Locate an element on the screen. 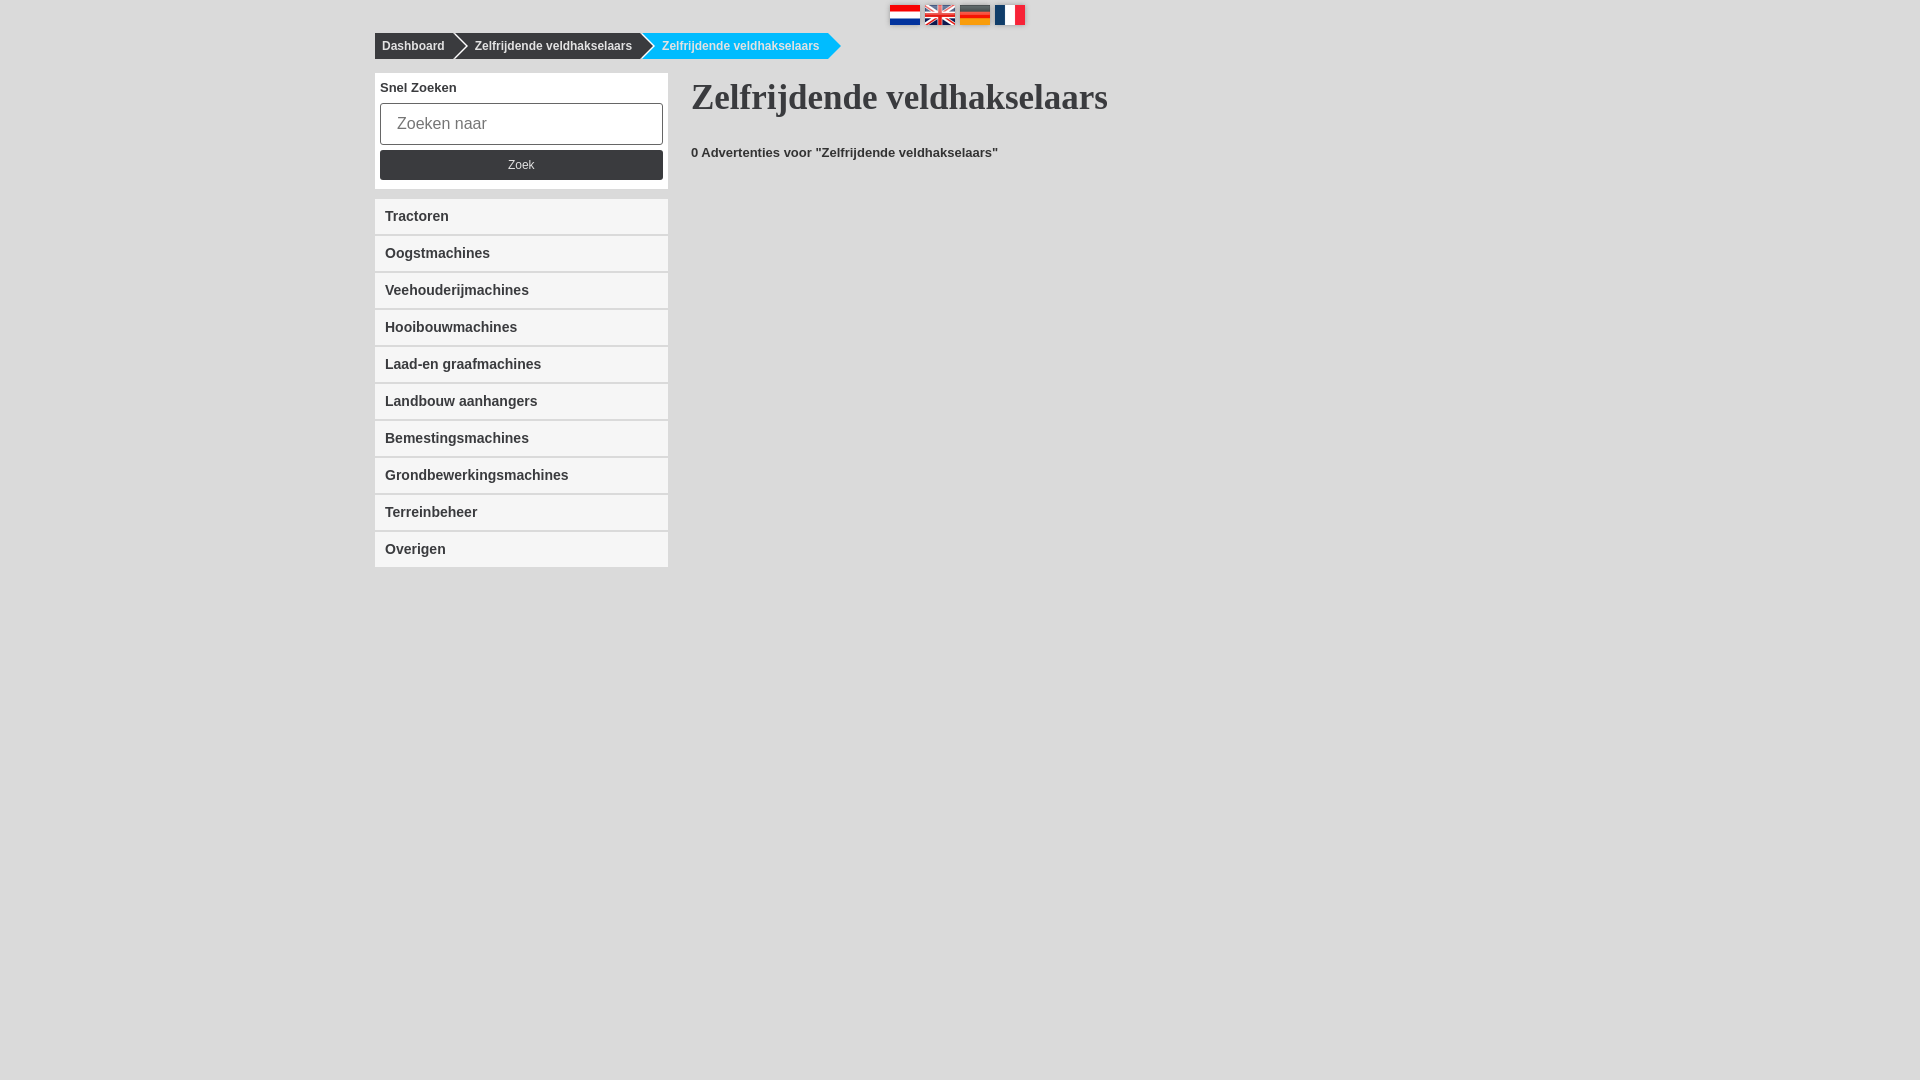  Terreinbeheer is located at coordinates (522, 512).